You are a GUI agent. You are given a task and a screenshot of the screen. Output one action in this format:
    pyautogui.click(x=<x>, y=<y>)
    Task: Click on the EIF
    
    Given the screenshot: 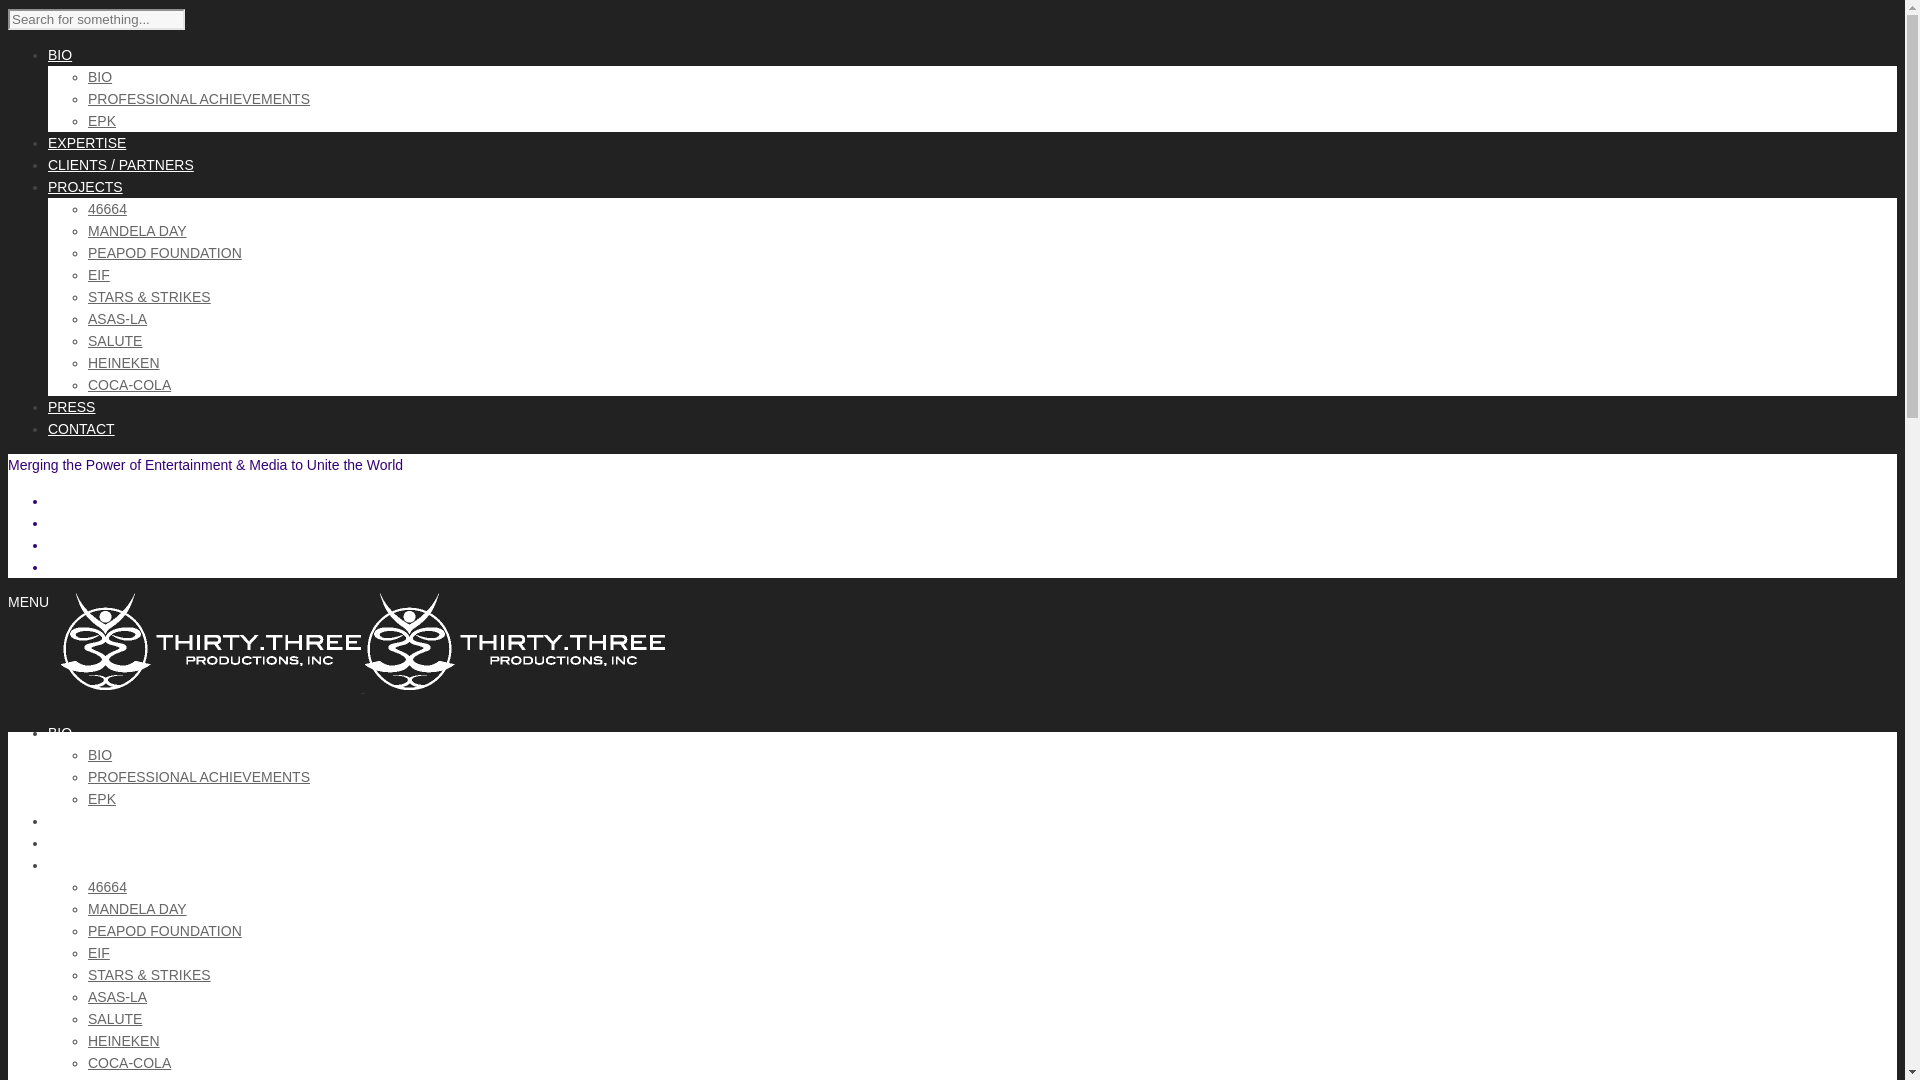 What is the action you would take?
    pyautogui.click(x=99, y=953)
    